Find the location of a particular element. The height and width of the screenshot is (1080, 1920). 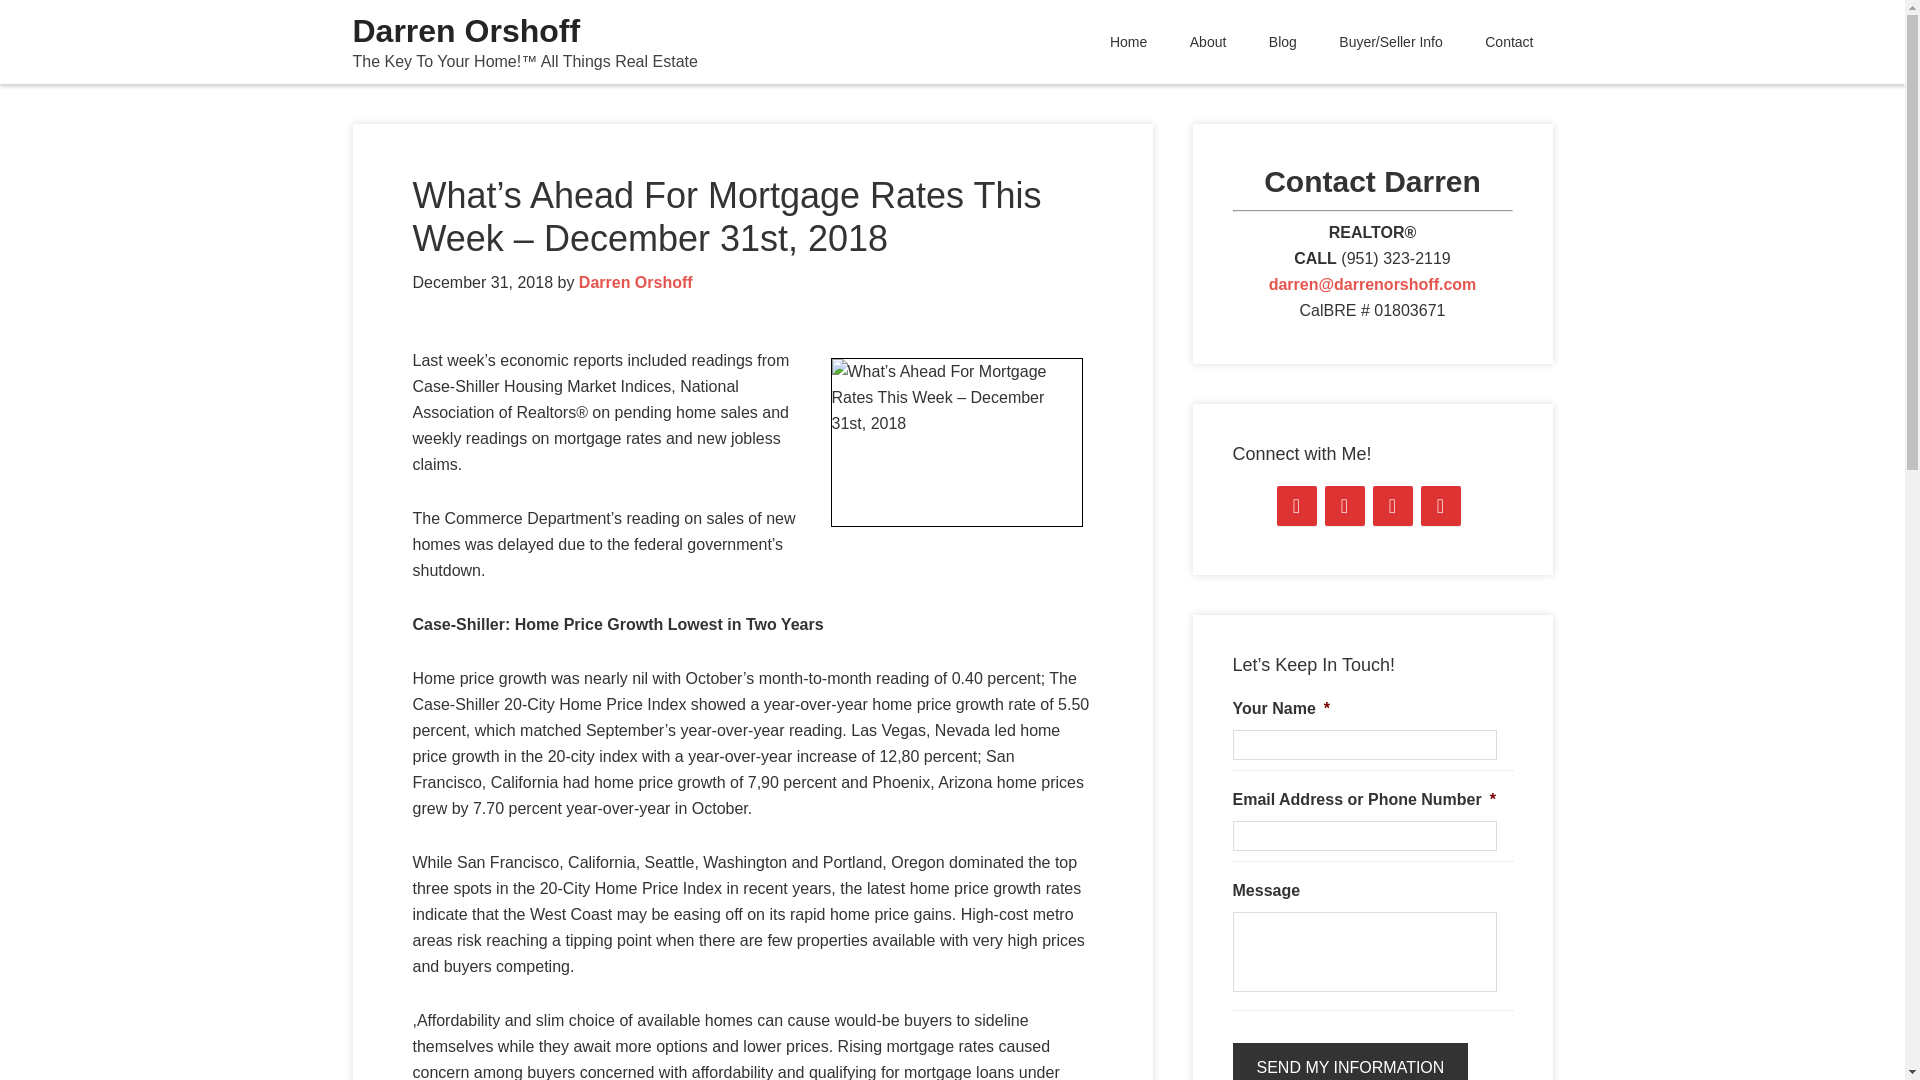

Send My Information is located at coordinates (1350, 1062).